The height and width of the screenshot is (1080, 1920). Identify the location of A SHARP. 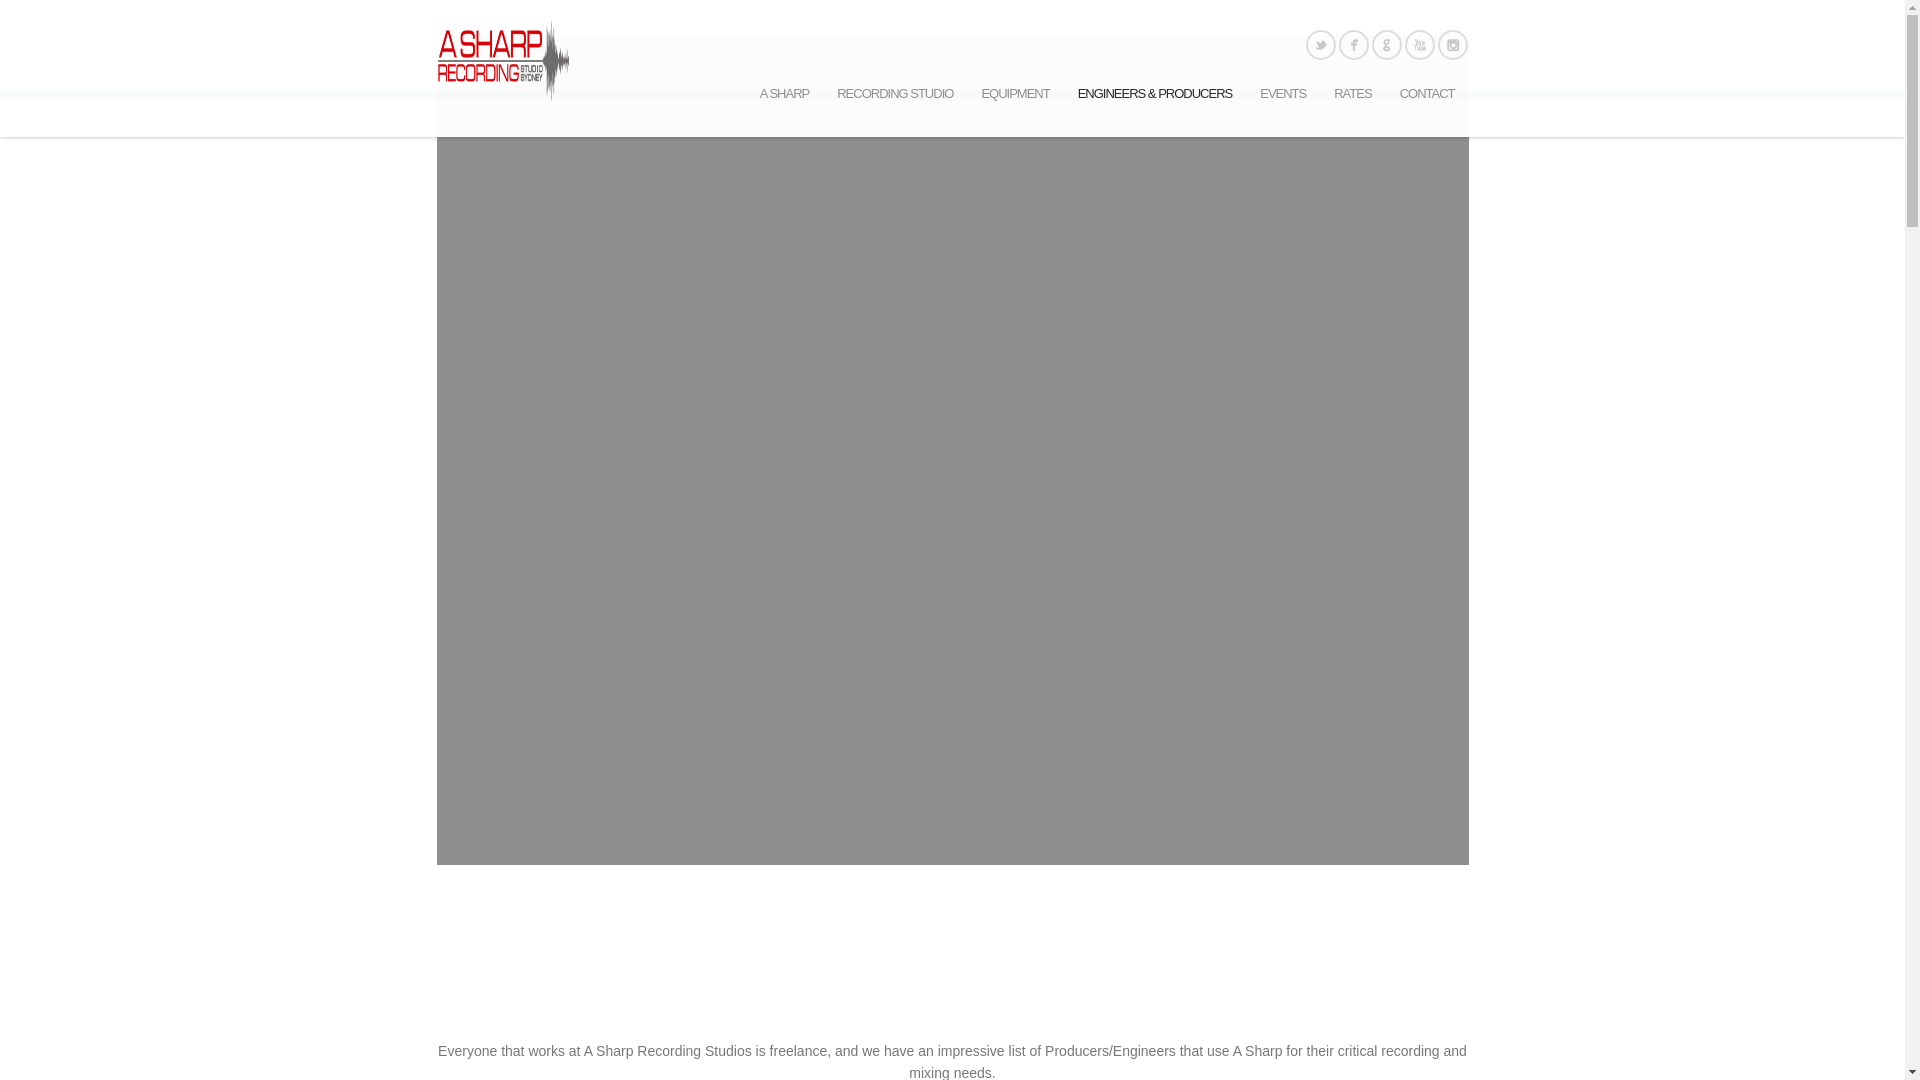
(784, 94).